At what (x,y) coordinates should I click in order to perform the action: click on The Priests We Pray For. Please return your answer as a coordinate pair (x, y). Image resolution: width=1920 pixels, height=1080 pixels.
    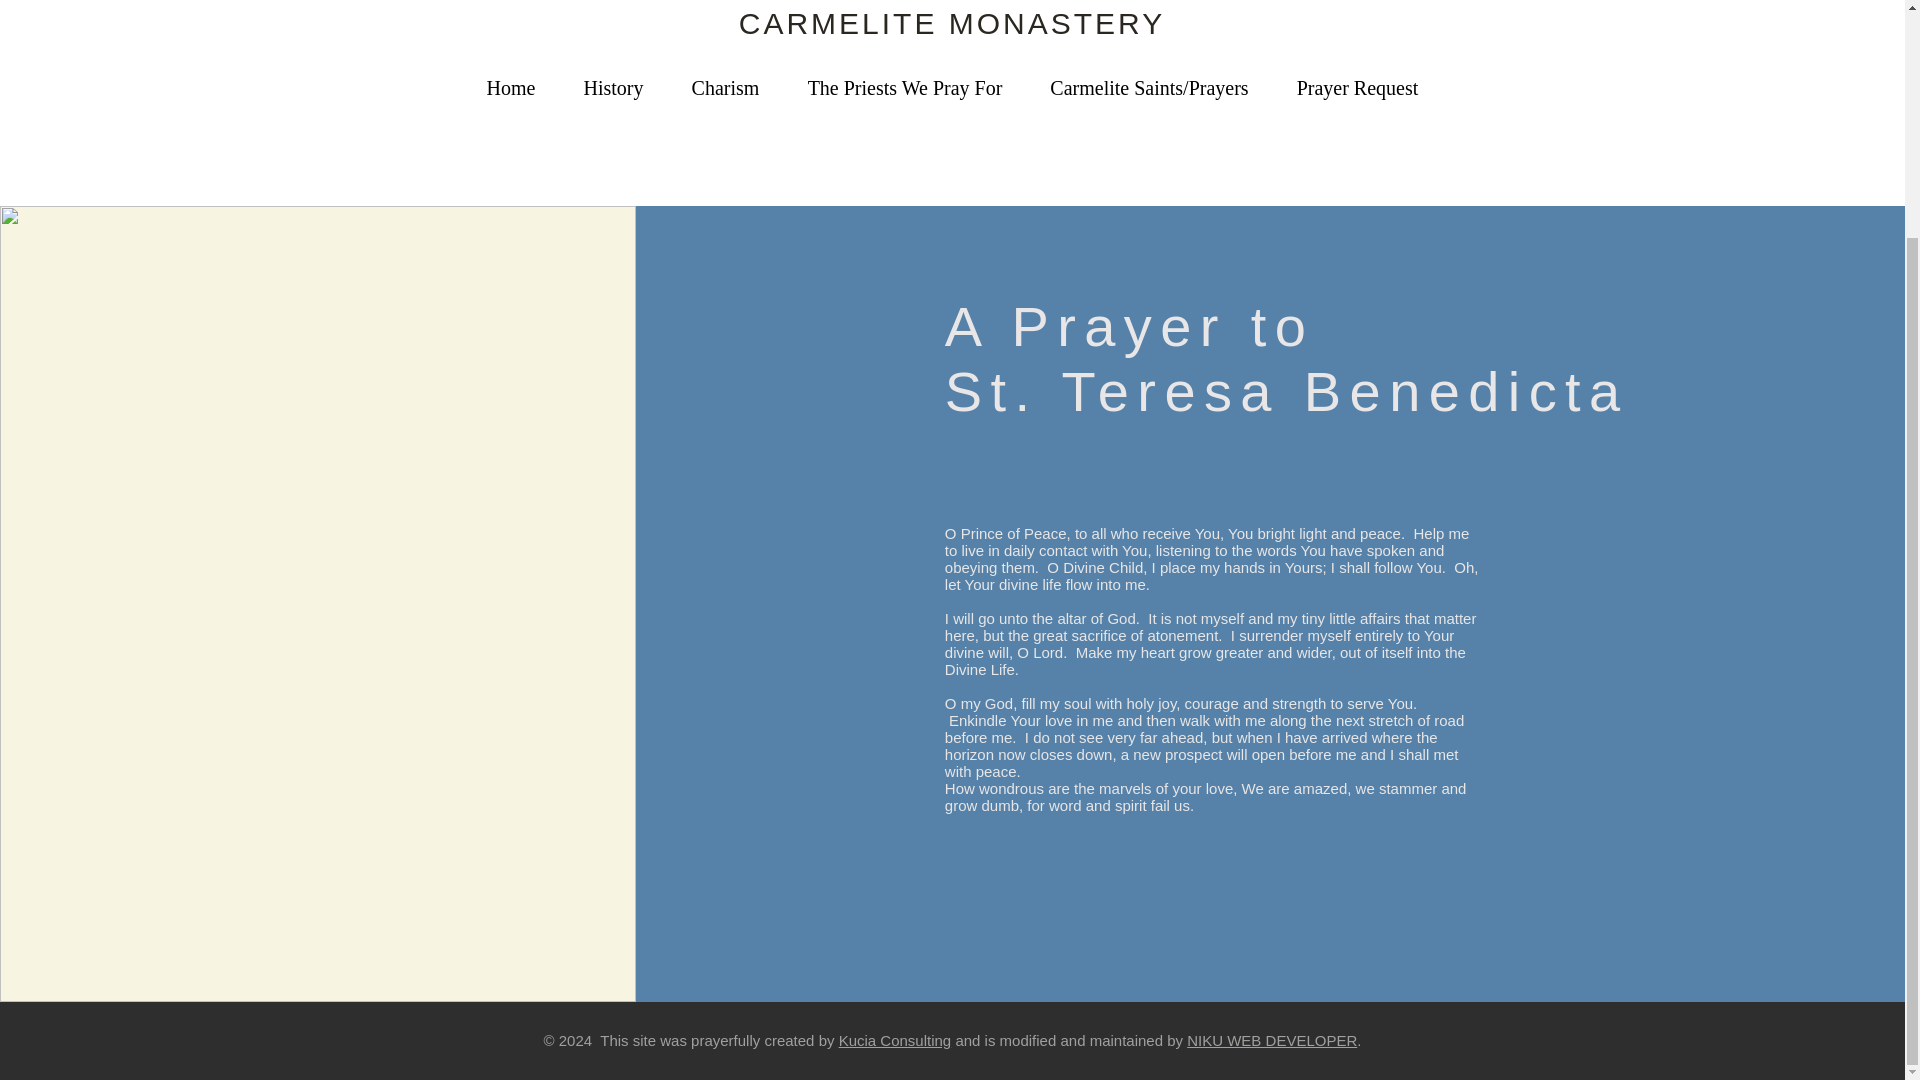
    Looking at the image, I should click on (905, 88).